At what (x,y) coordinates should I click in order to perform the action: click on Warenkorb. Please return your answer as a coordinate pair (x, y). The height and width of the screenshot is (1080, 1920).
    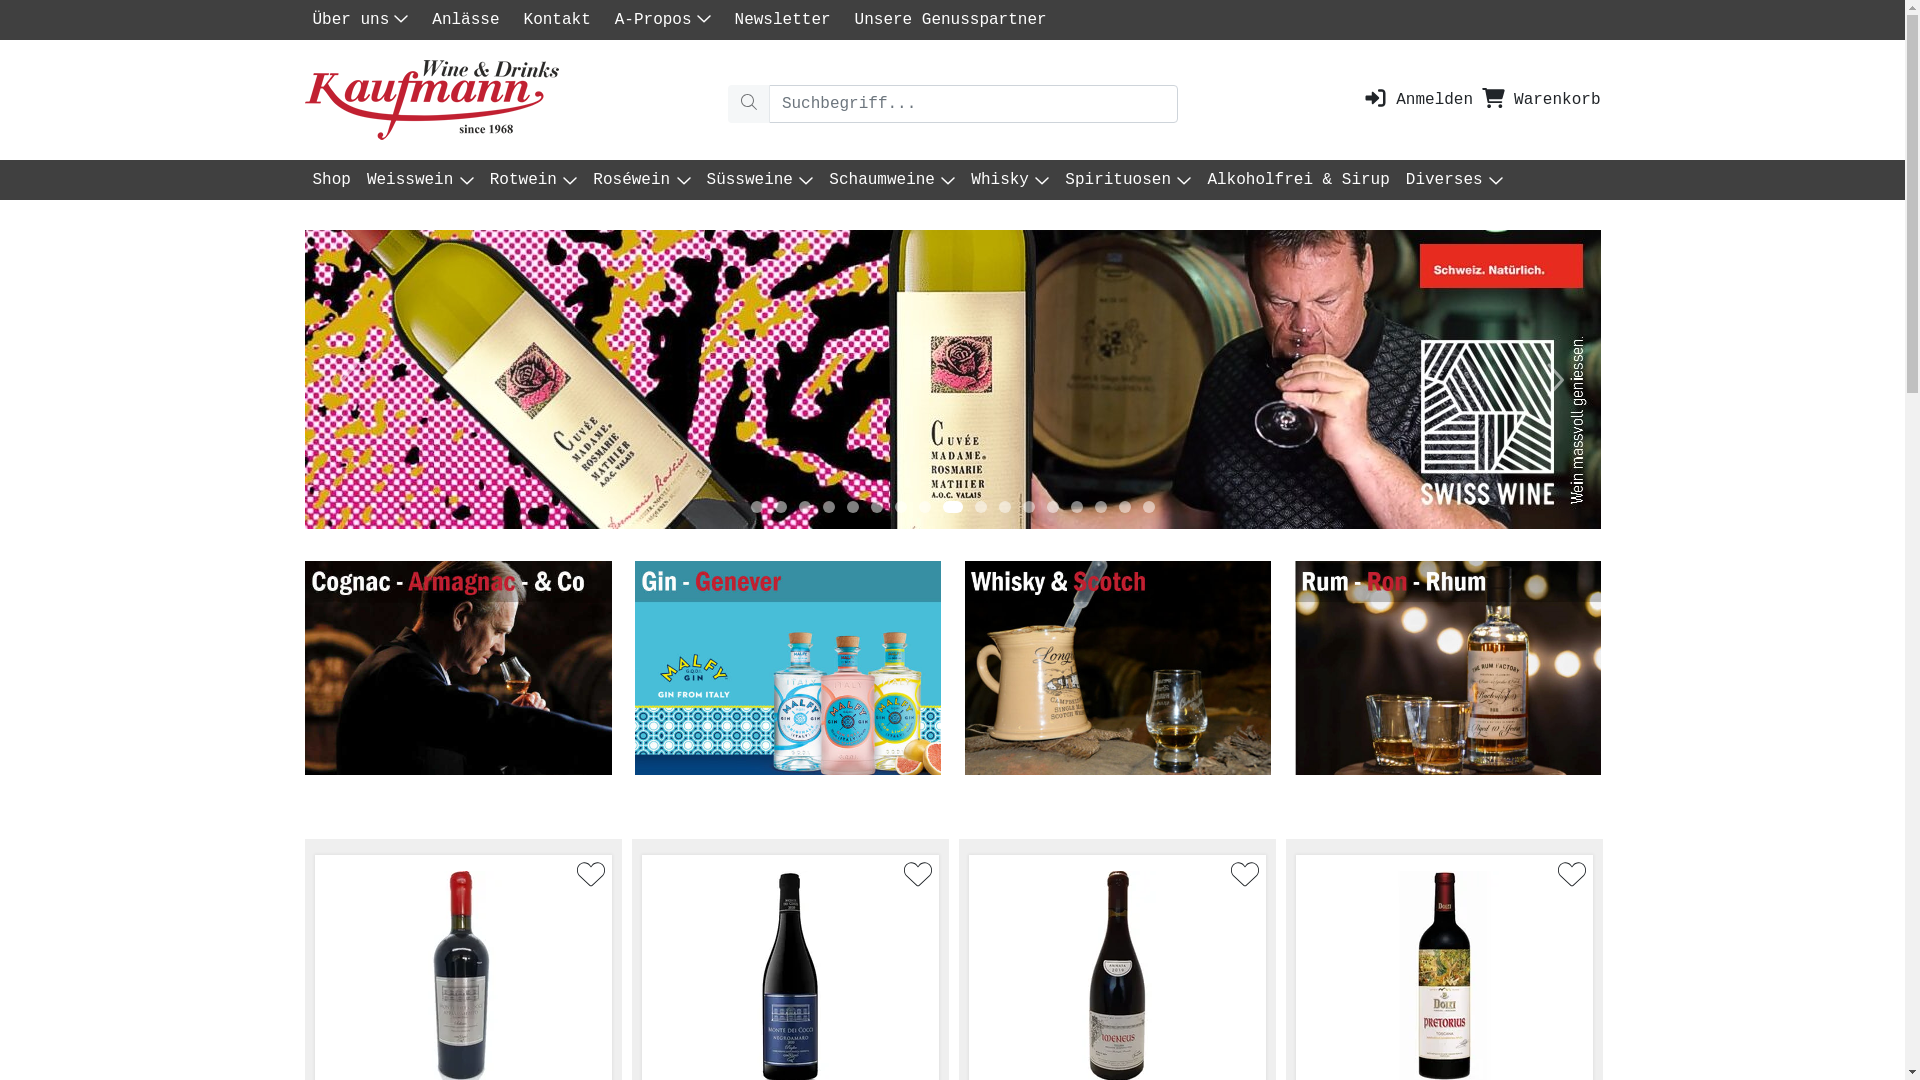
    Looking at the image, I should click on (1540, 100).